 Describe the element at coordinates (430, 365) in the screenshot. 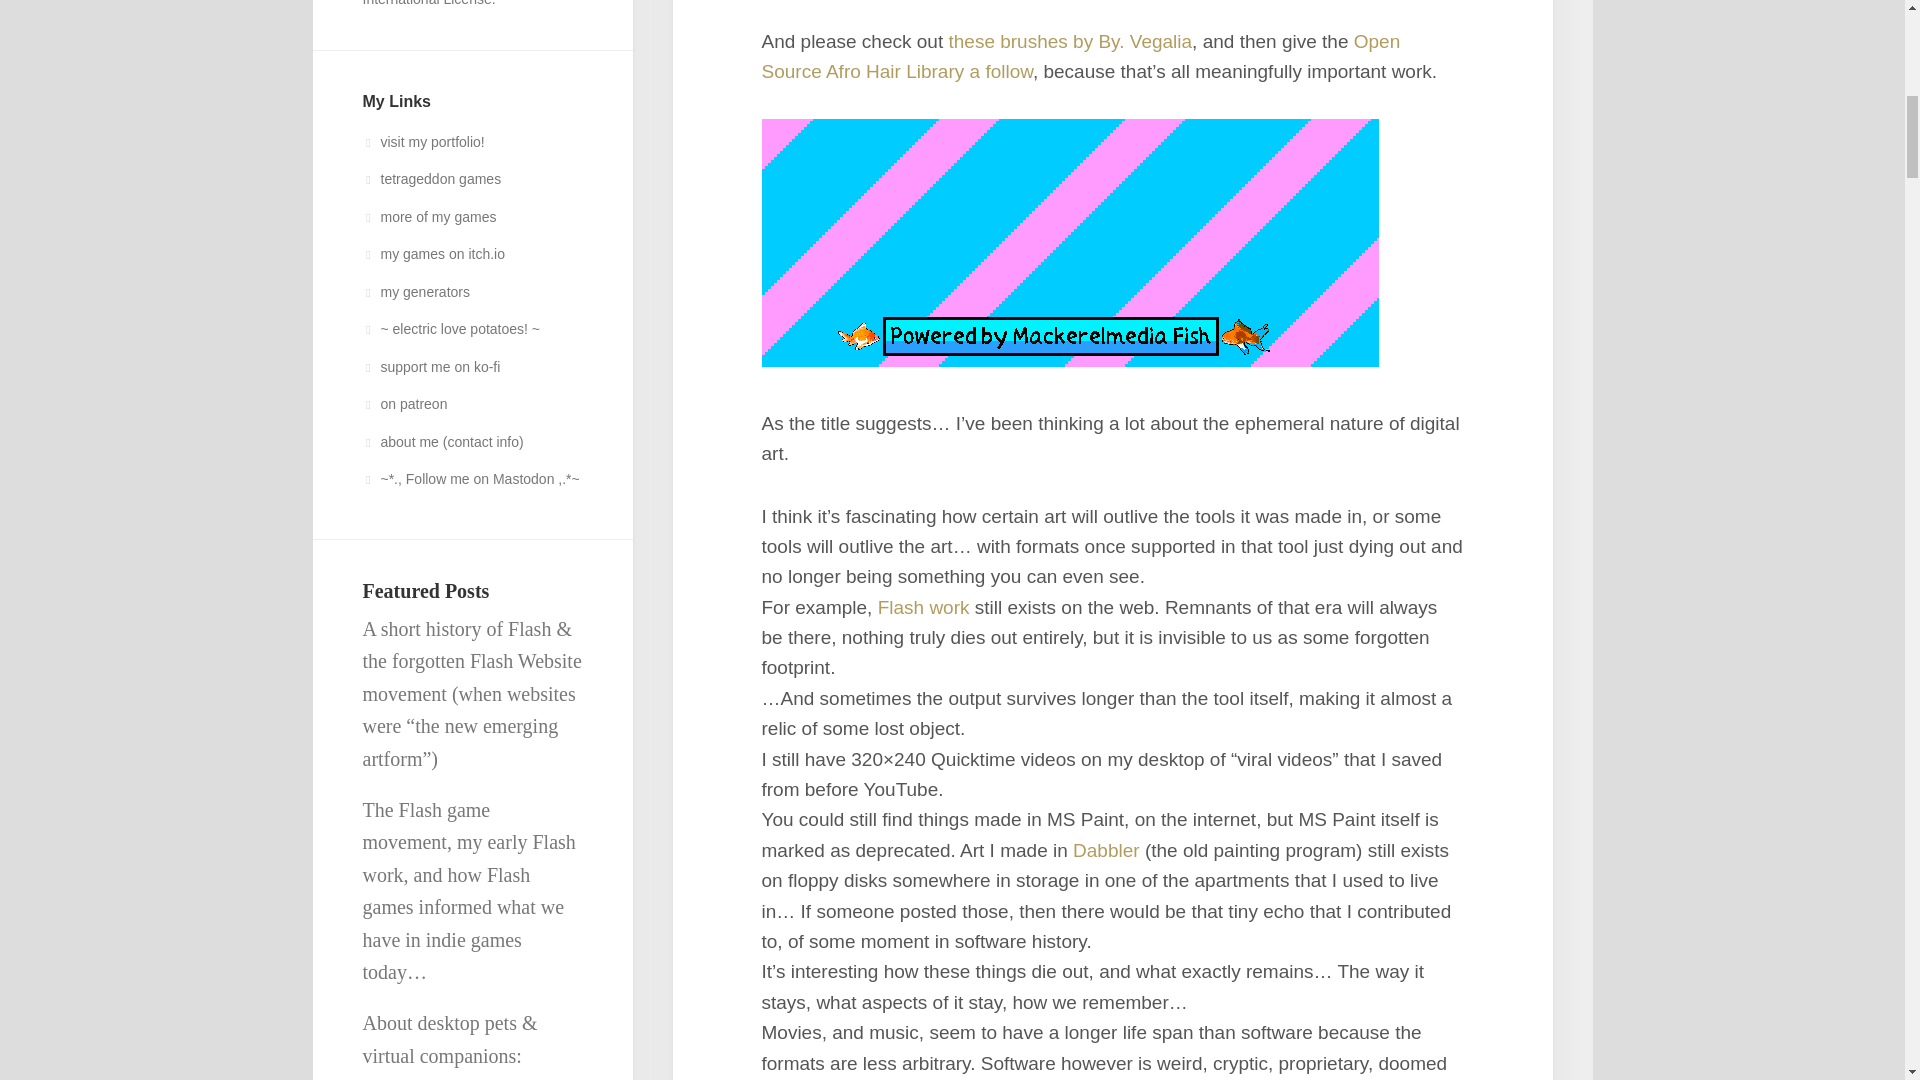

I see `support me on ko-fi` at that location.